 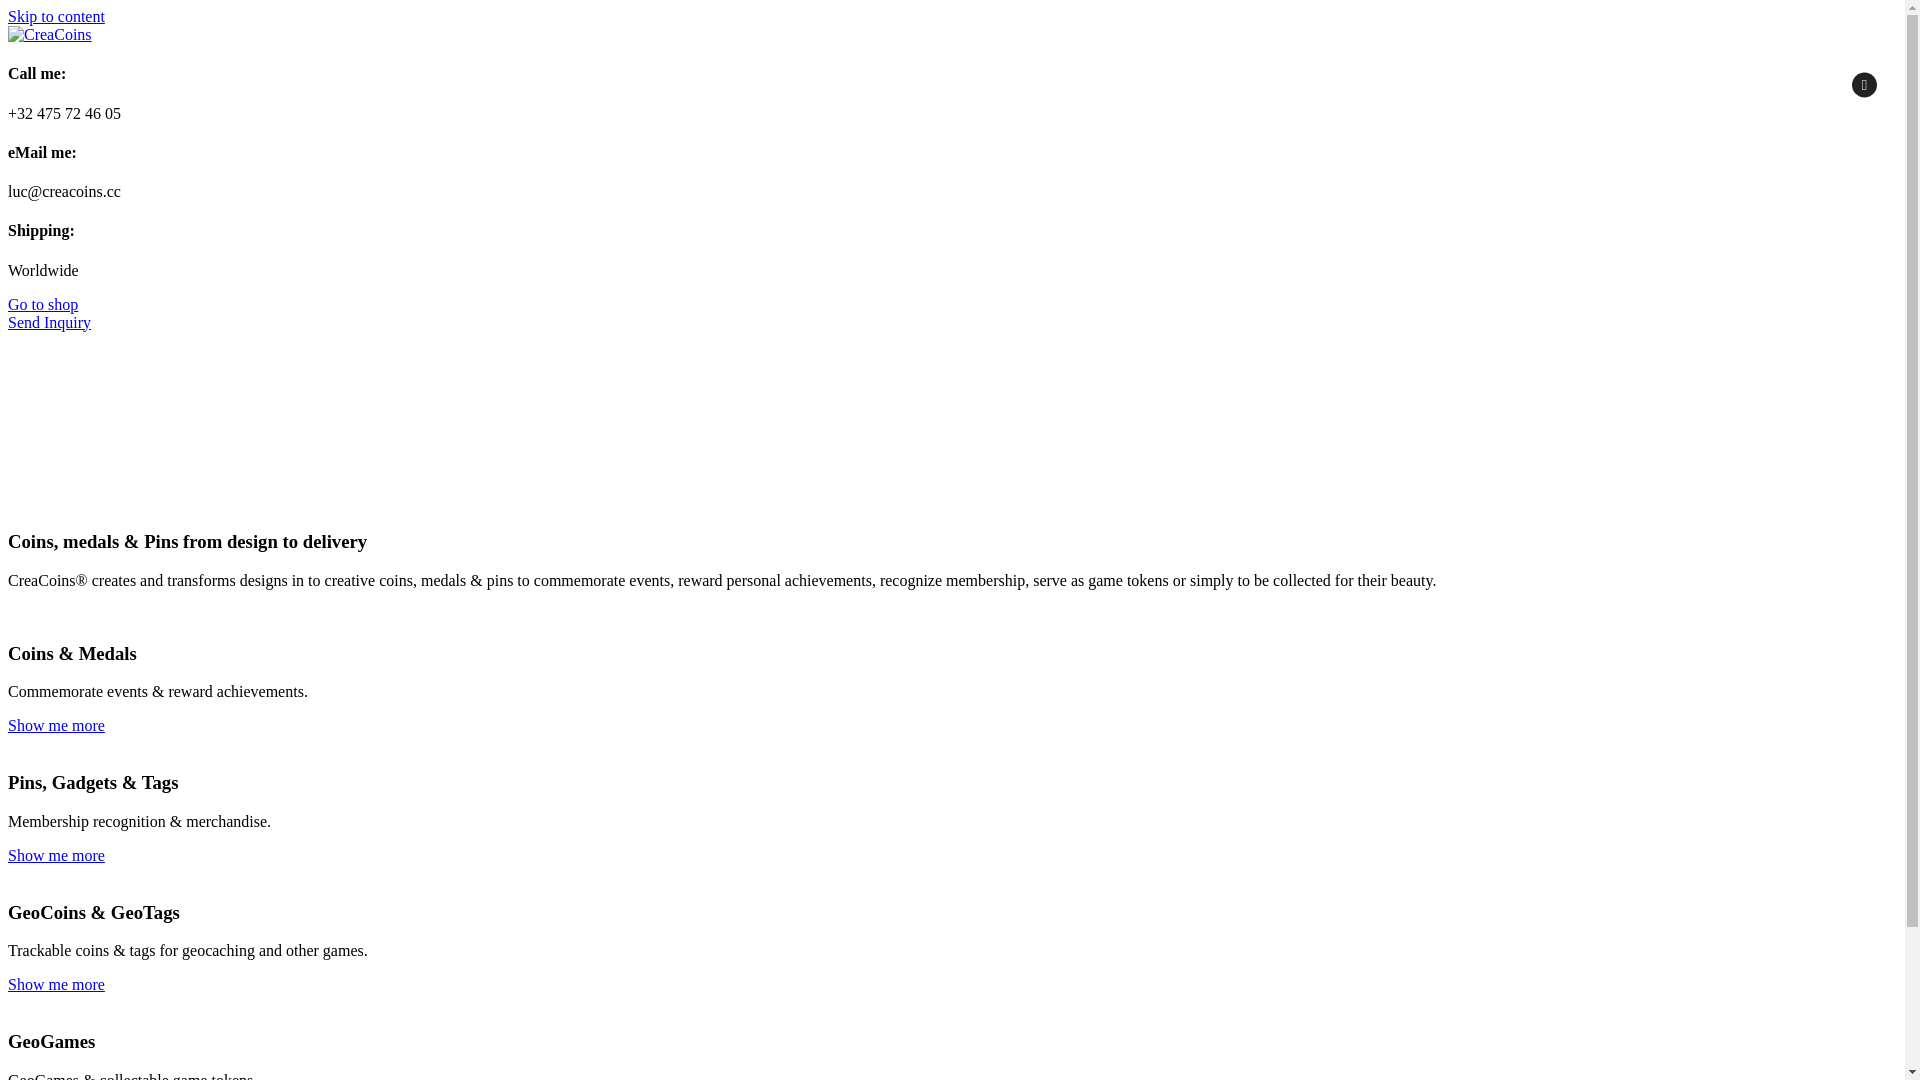 What do you see at coordinates (1864, 84) in the screenshot?
I see `close` at bounding box center [1864, 84].